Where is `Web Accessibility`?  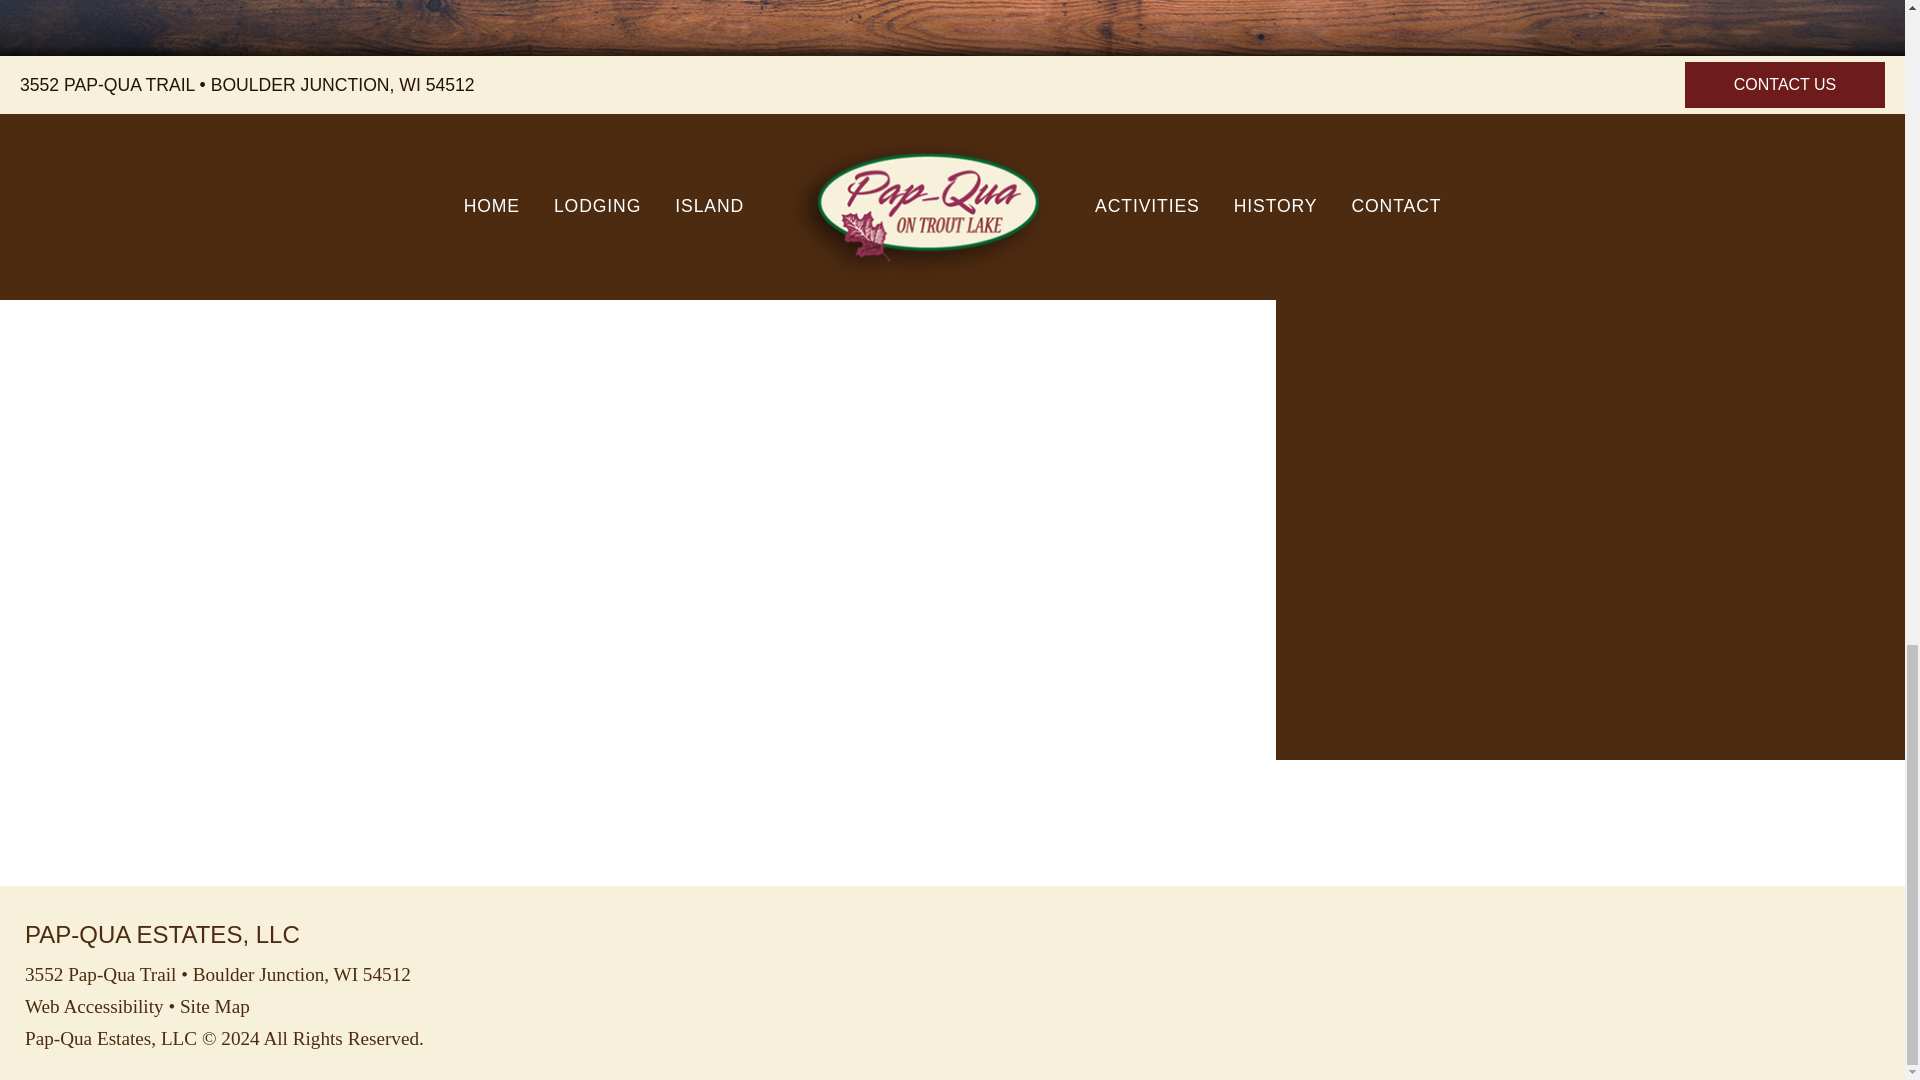
Web Accessibility is located at coordinates (94, 1006).